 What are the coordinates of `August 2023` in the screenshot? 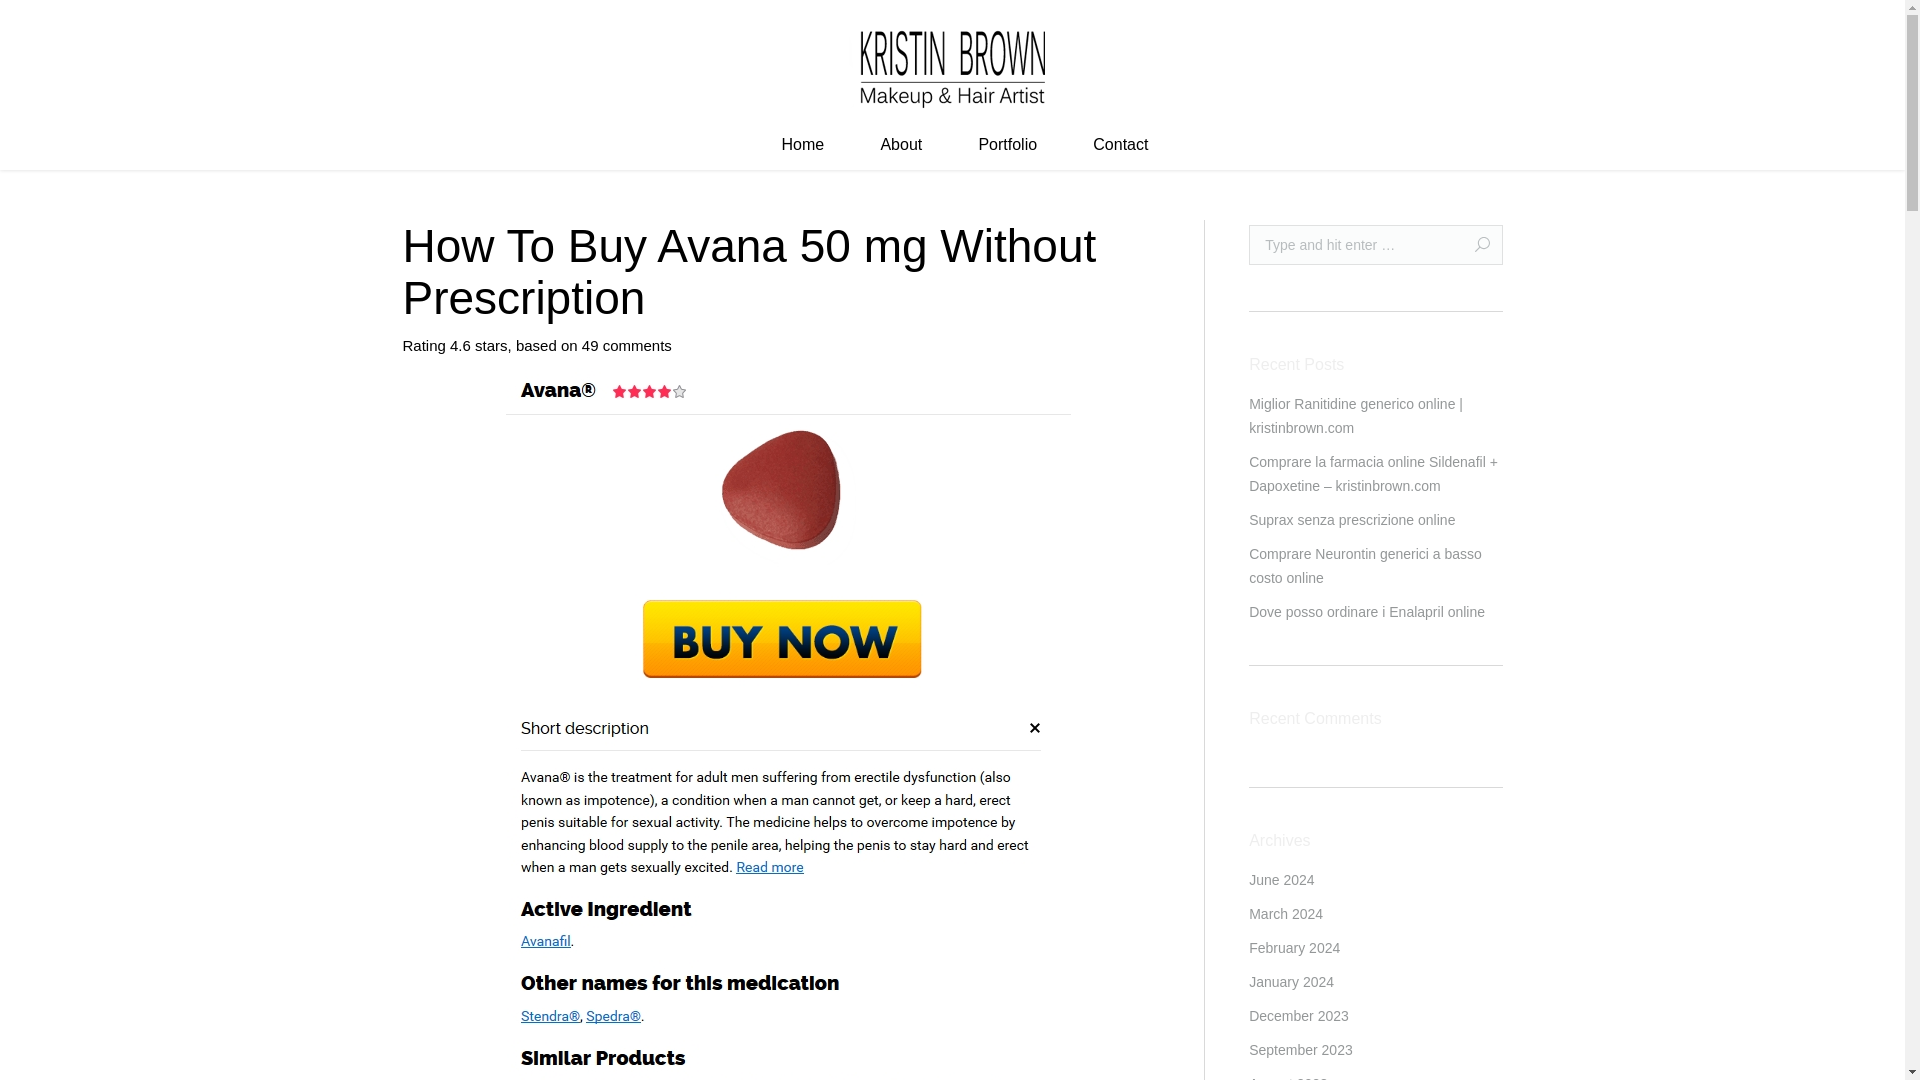 It's located at (1288, 1076).